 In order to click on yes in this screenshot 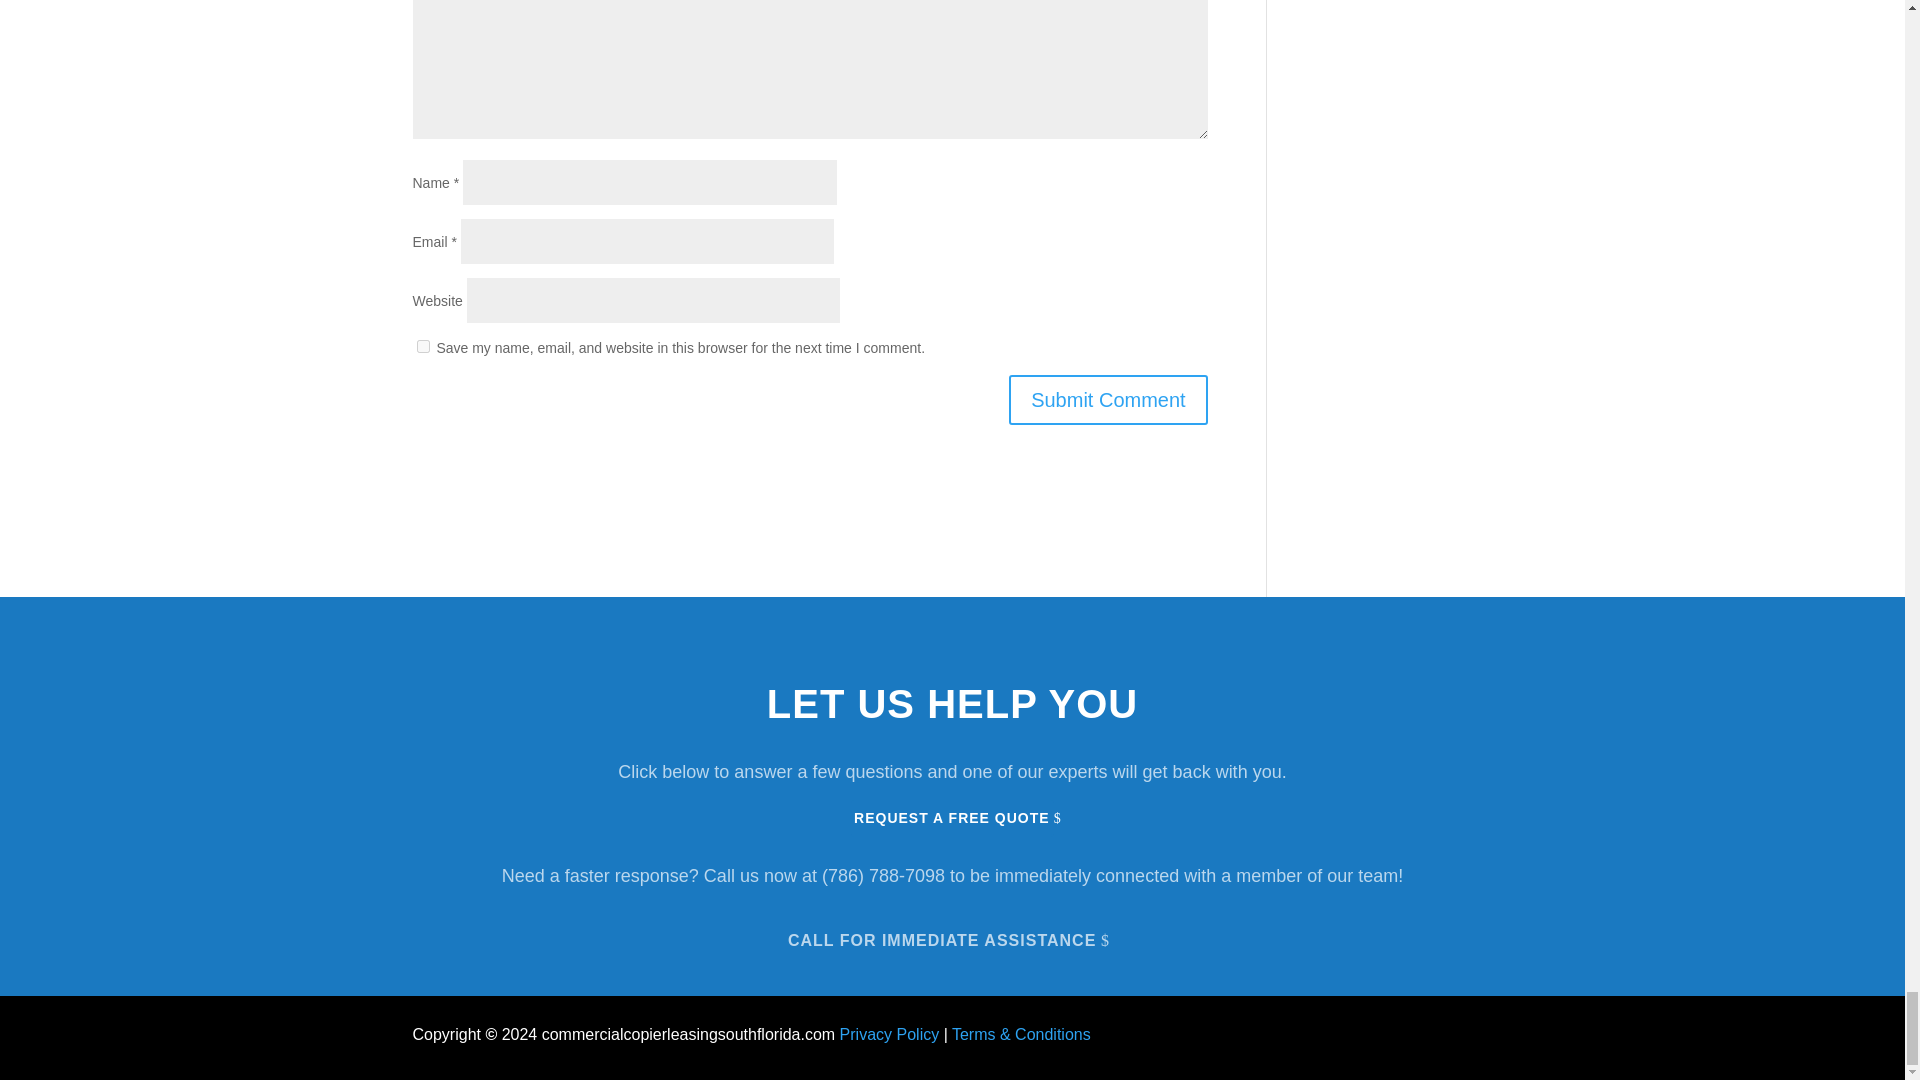, I will do `click(422, 346)`.